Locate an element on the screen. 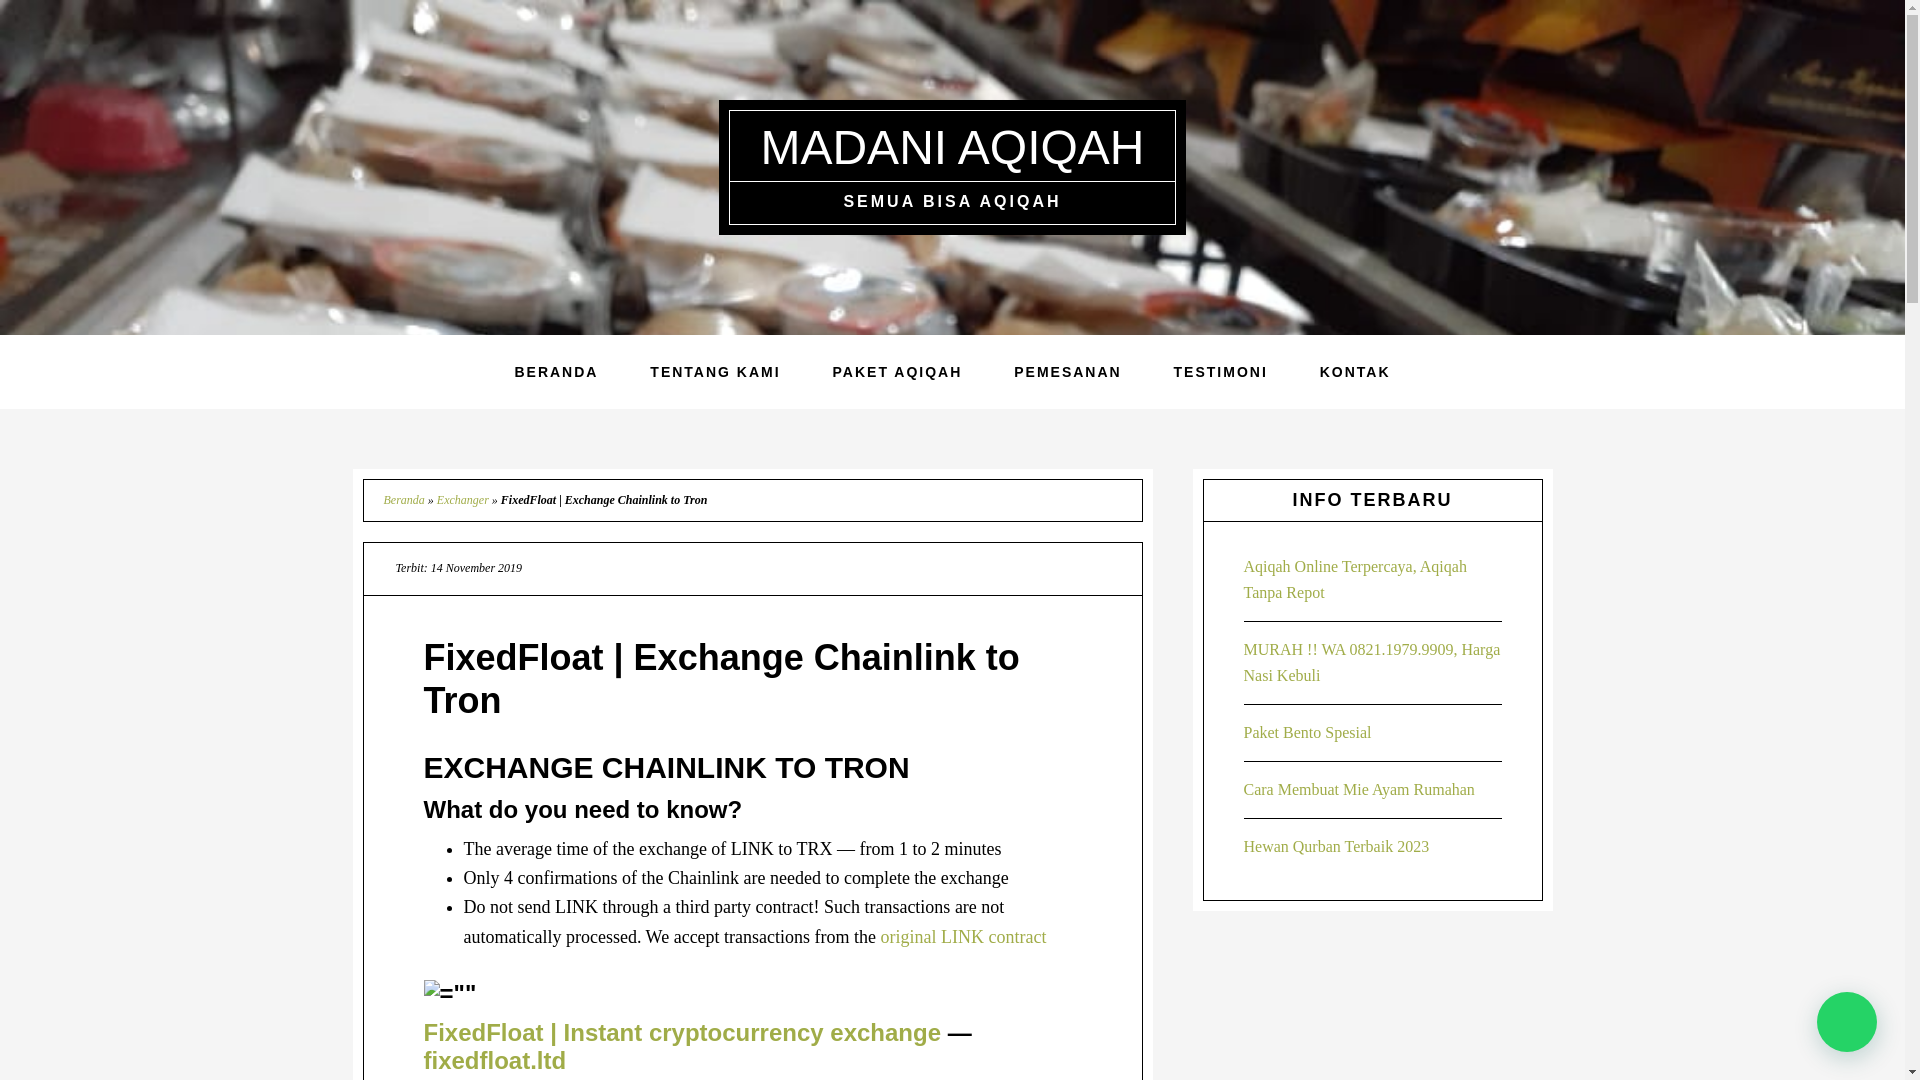 The image size is (1920, 1080). Hewan Qurban Terbaik 2023 is located at coordinates (1337, 846).